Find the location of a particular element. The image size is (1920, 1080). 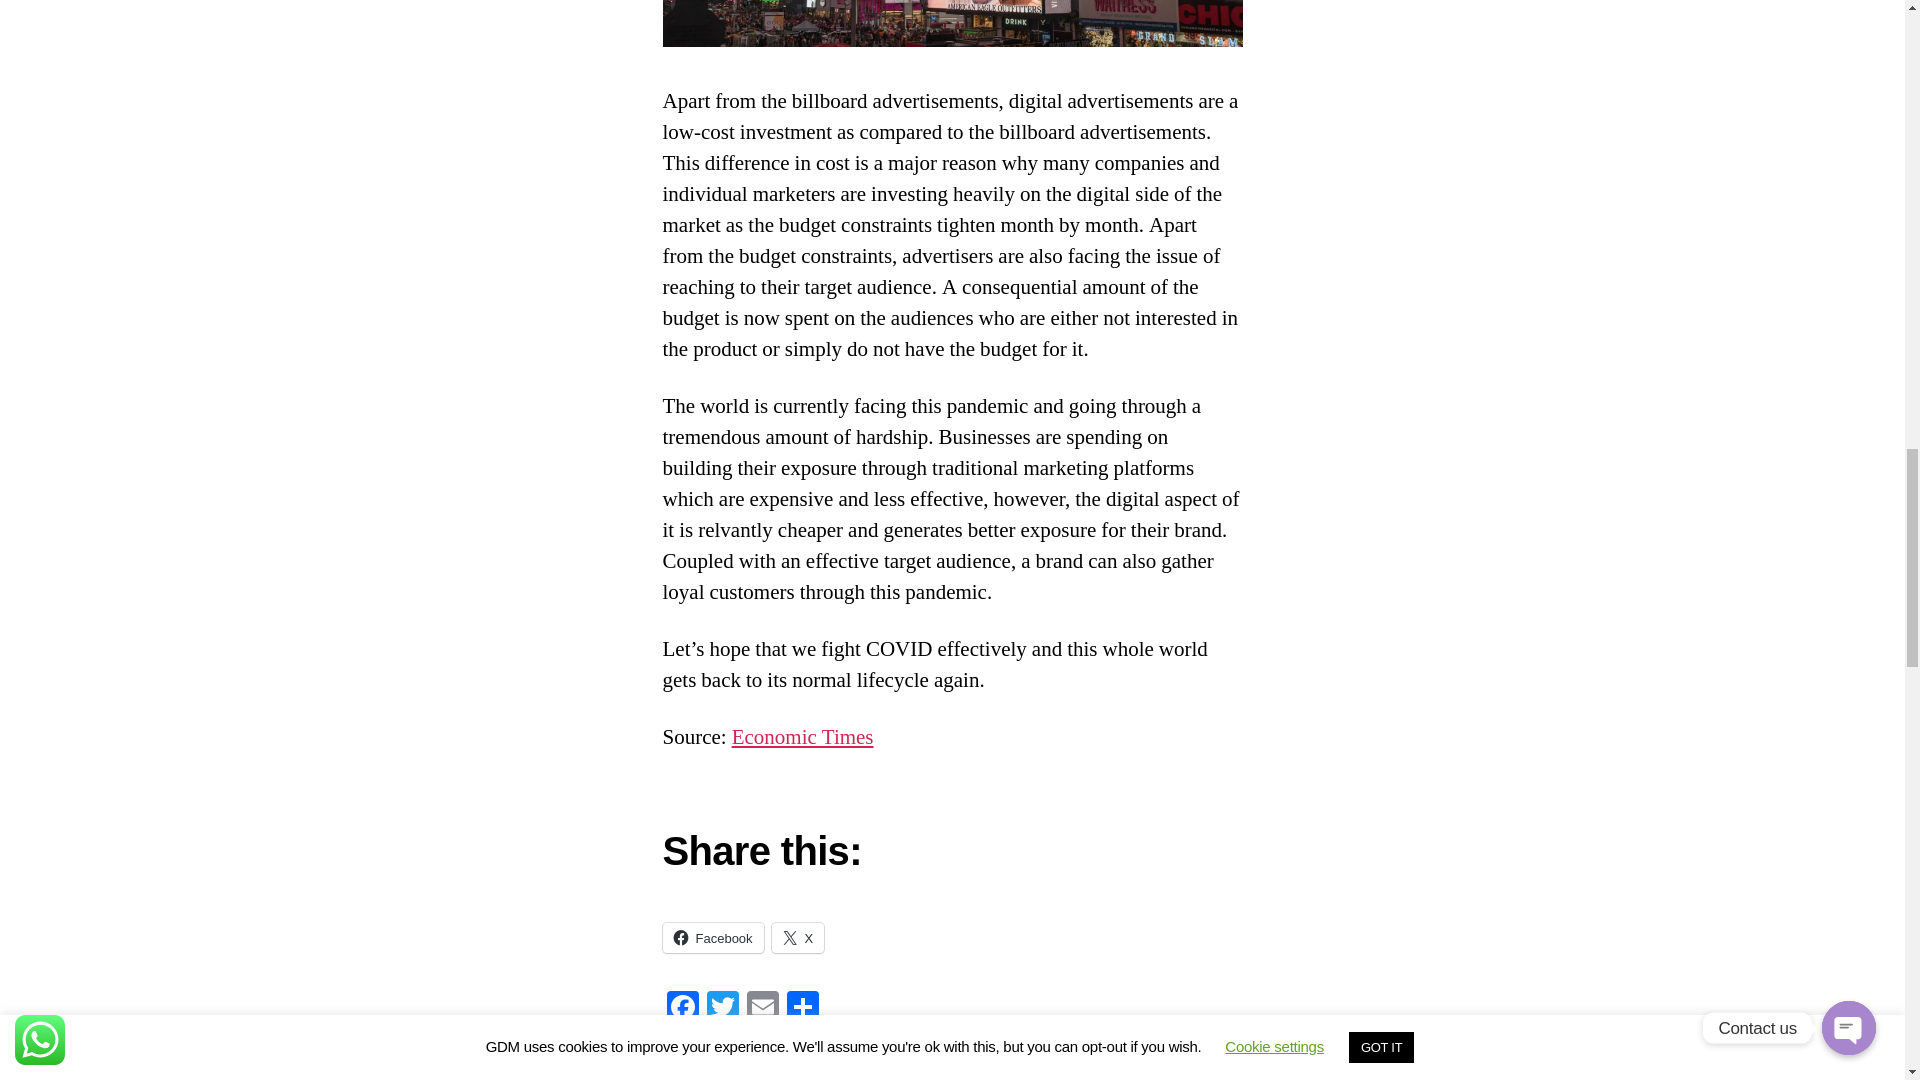

Twitter is located at coordinates (722, 1010).